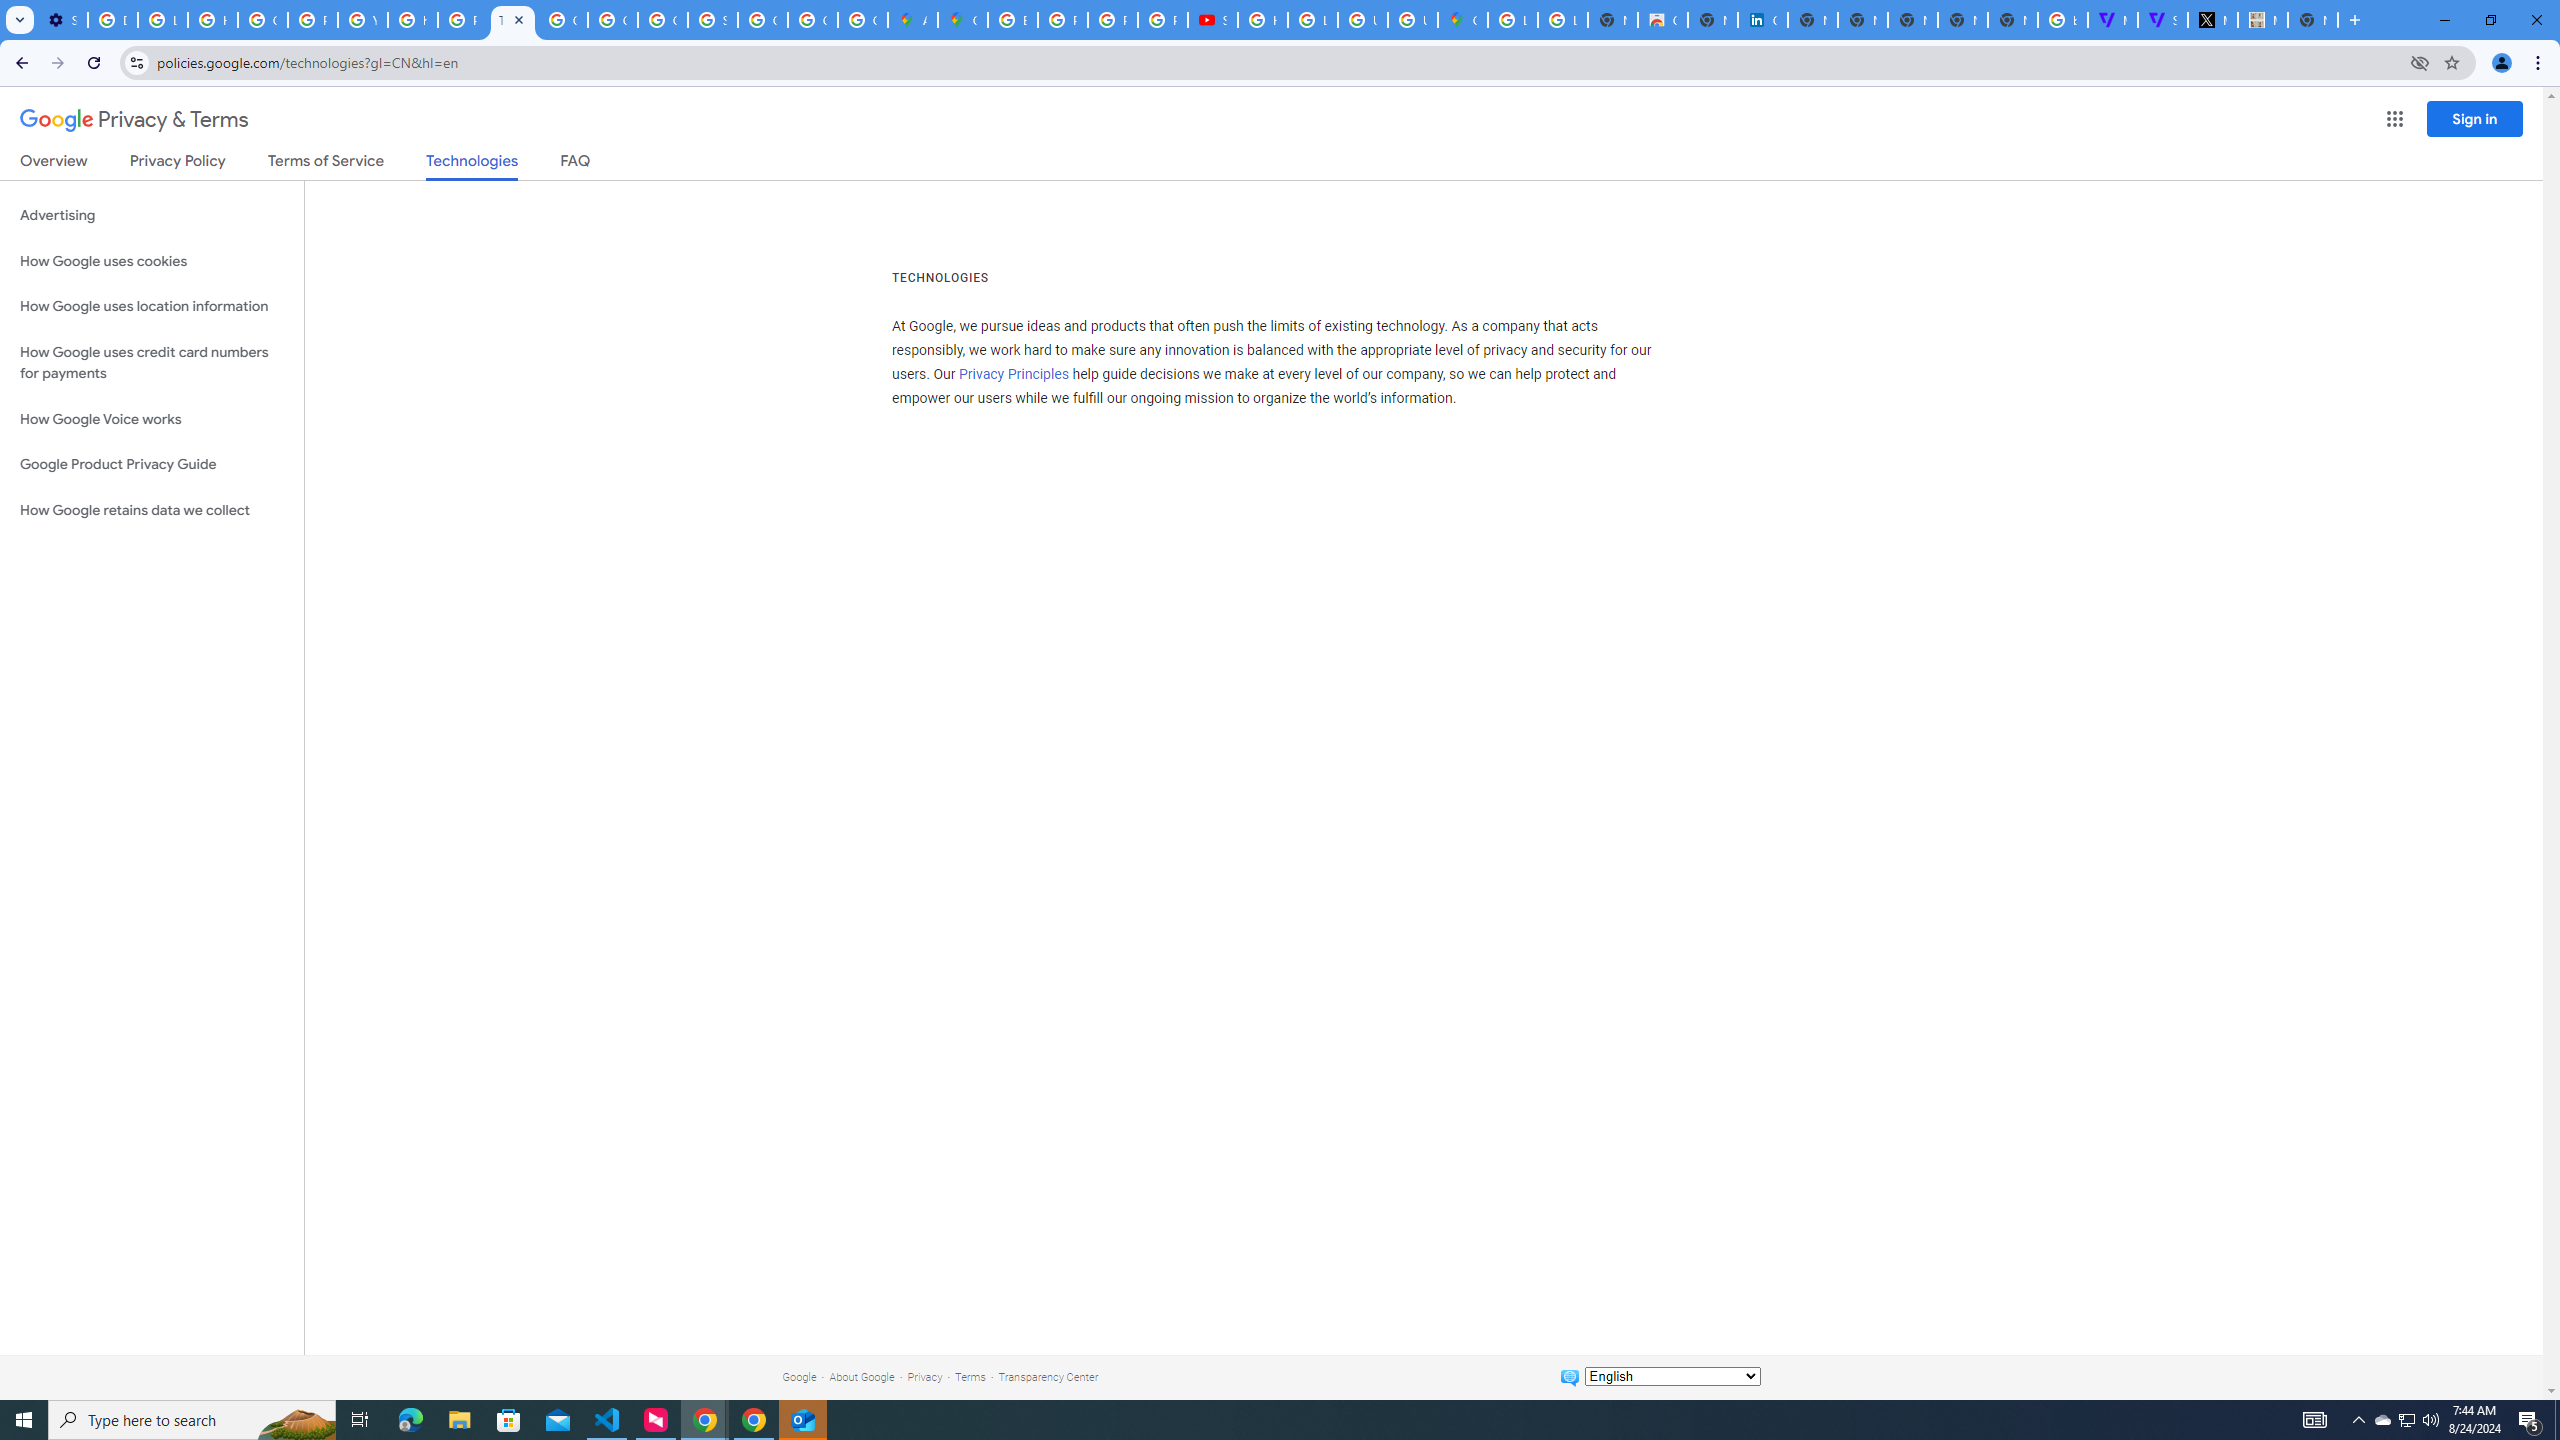  What do you see at coordinates (152, 510) in the screenshot?
I see `How Google retains data we collect` at bounding box center [152, 510].